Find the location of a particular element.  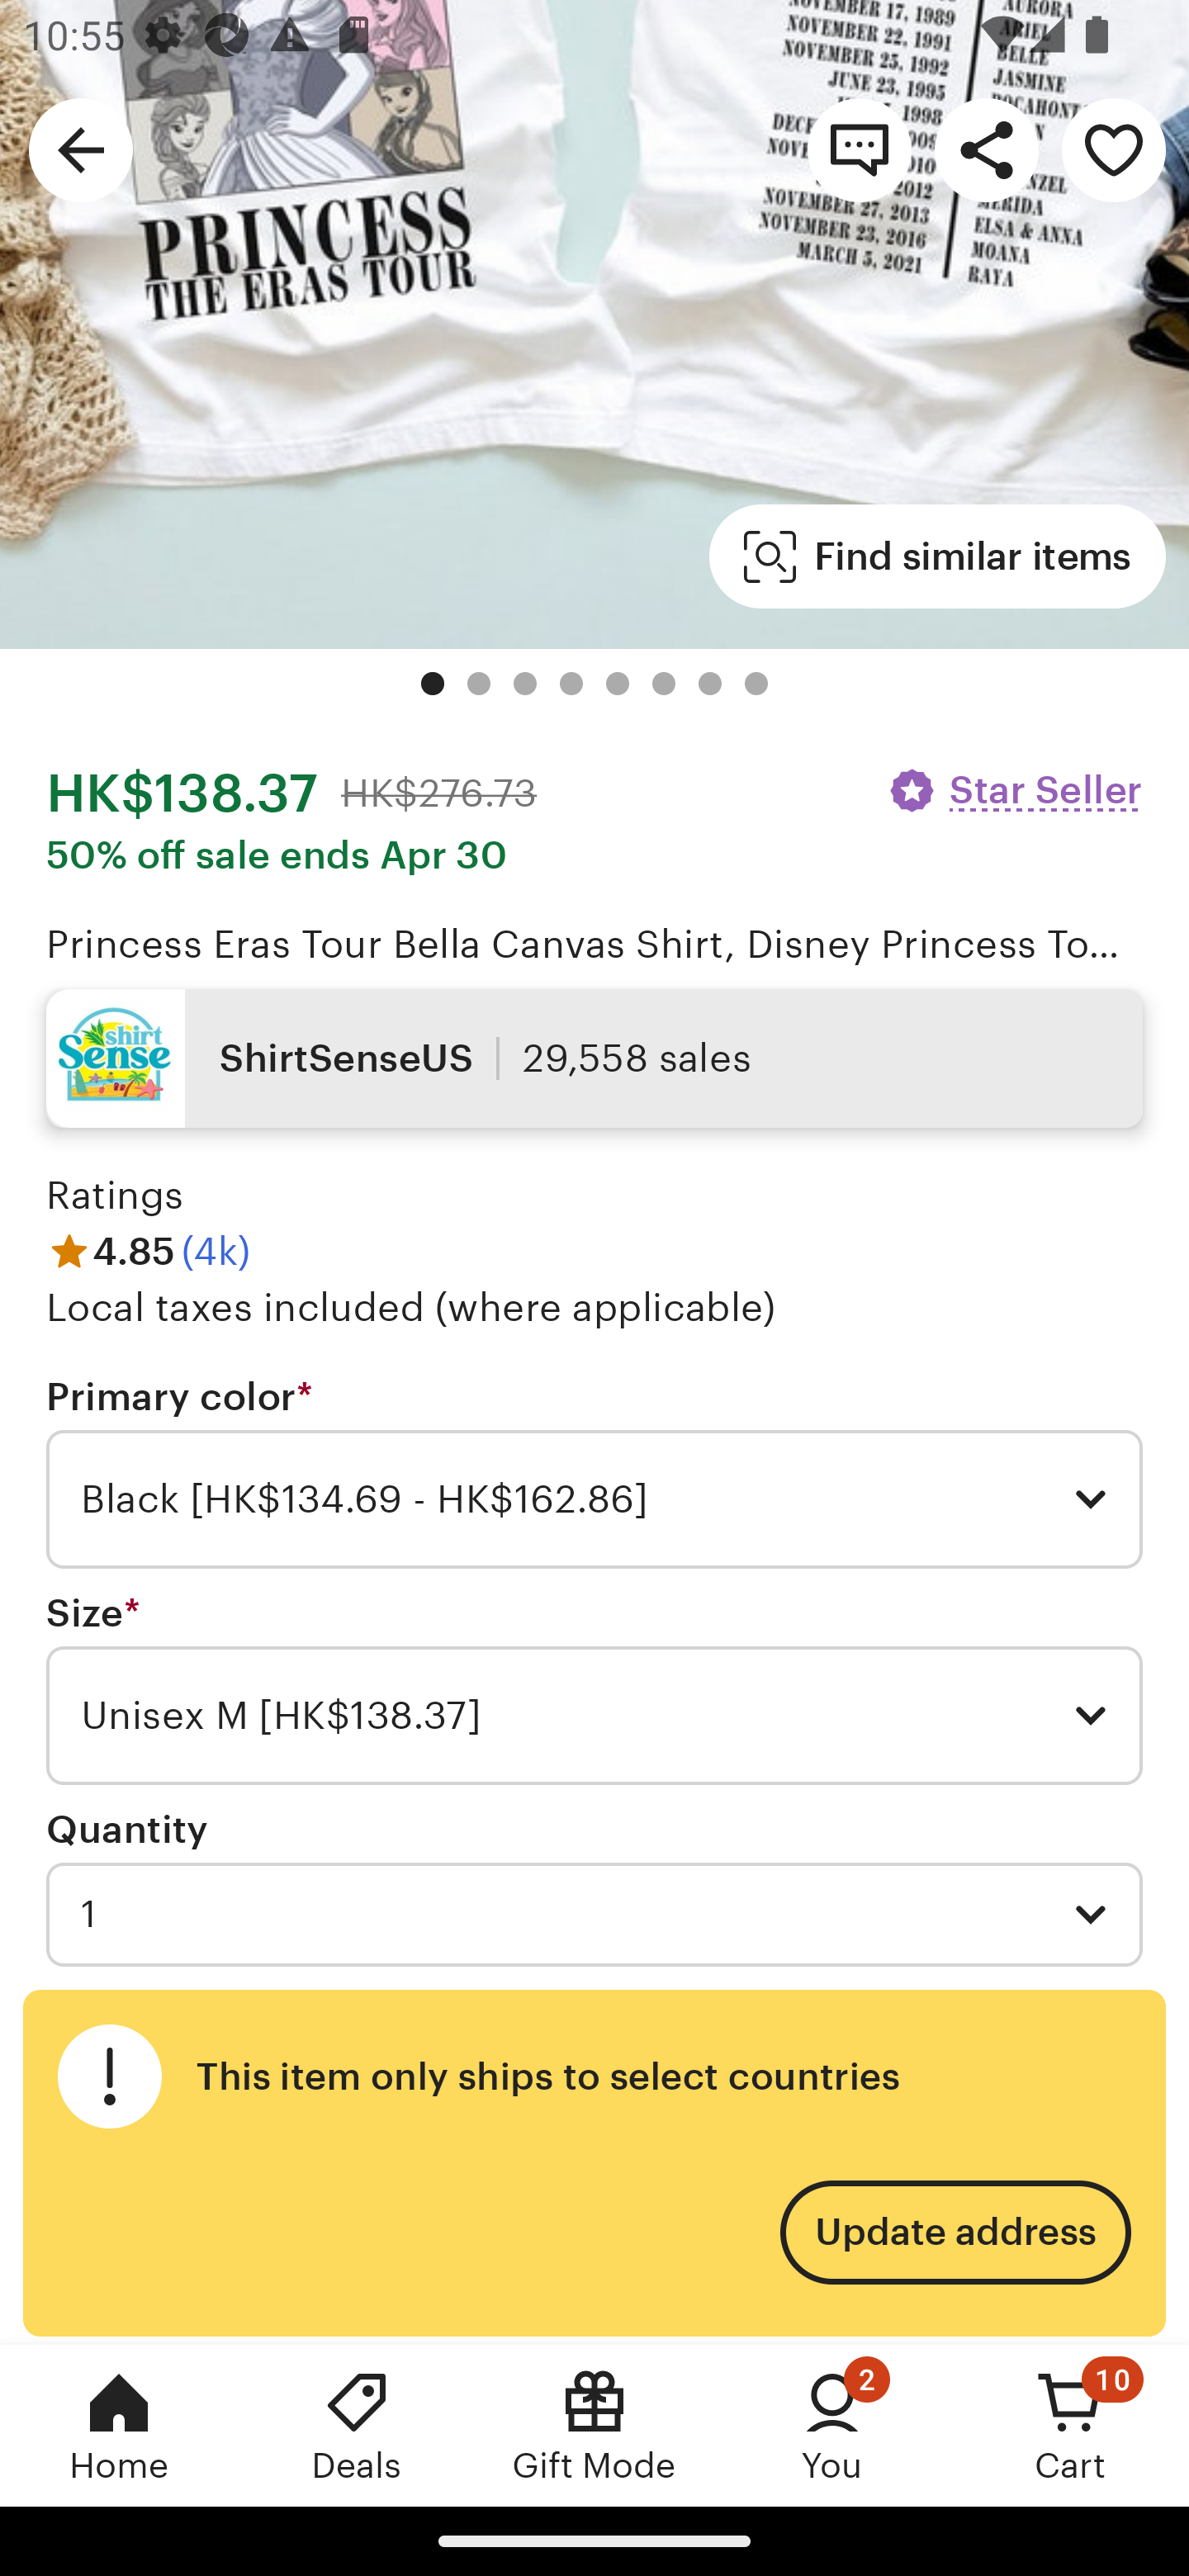

You, 2 new notifications You is located at coordinates (832, 2425).